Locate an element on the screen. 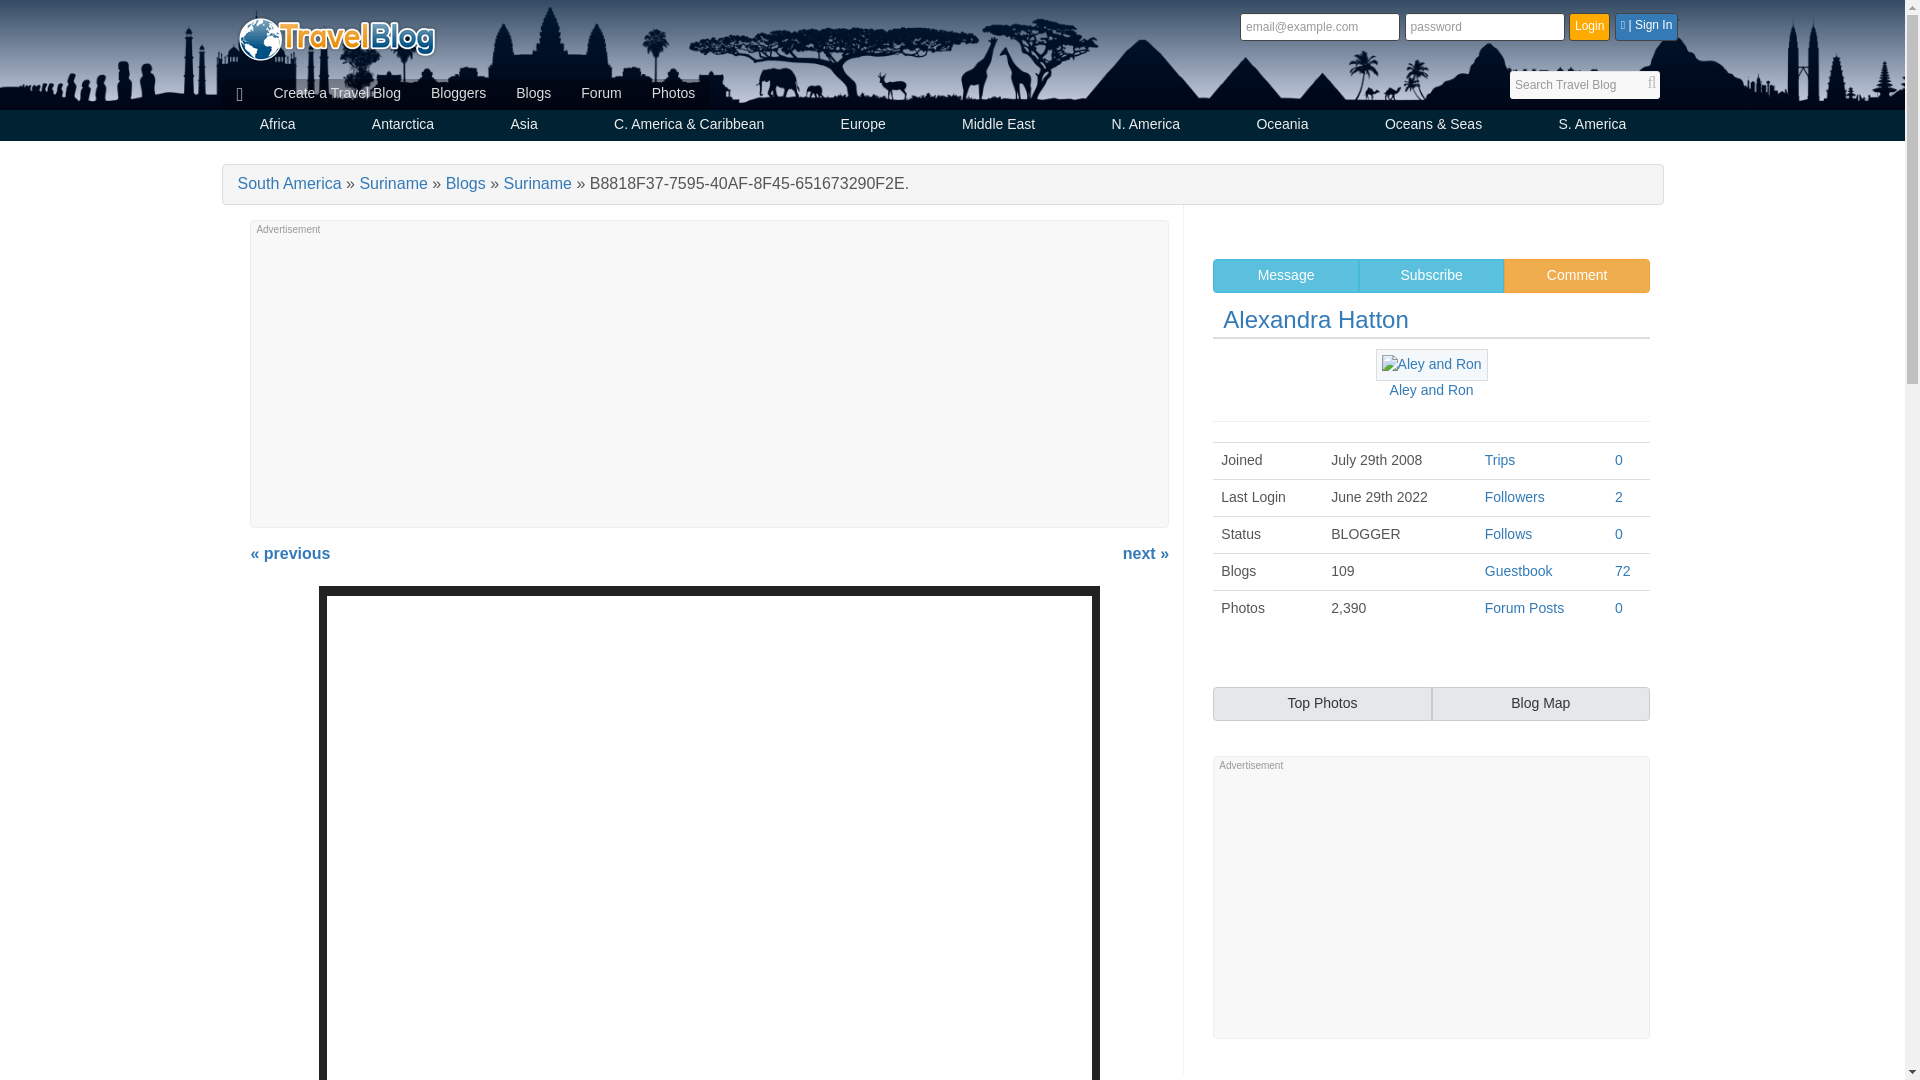  Create a Travel Blog is located at coordinates (336, 94).